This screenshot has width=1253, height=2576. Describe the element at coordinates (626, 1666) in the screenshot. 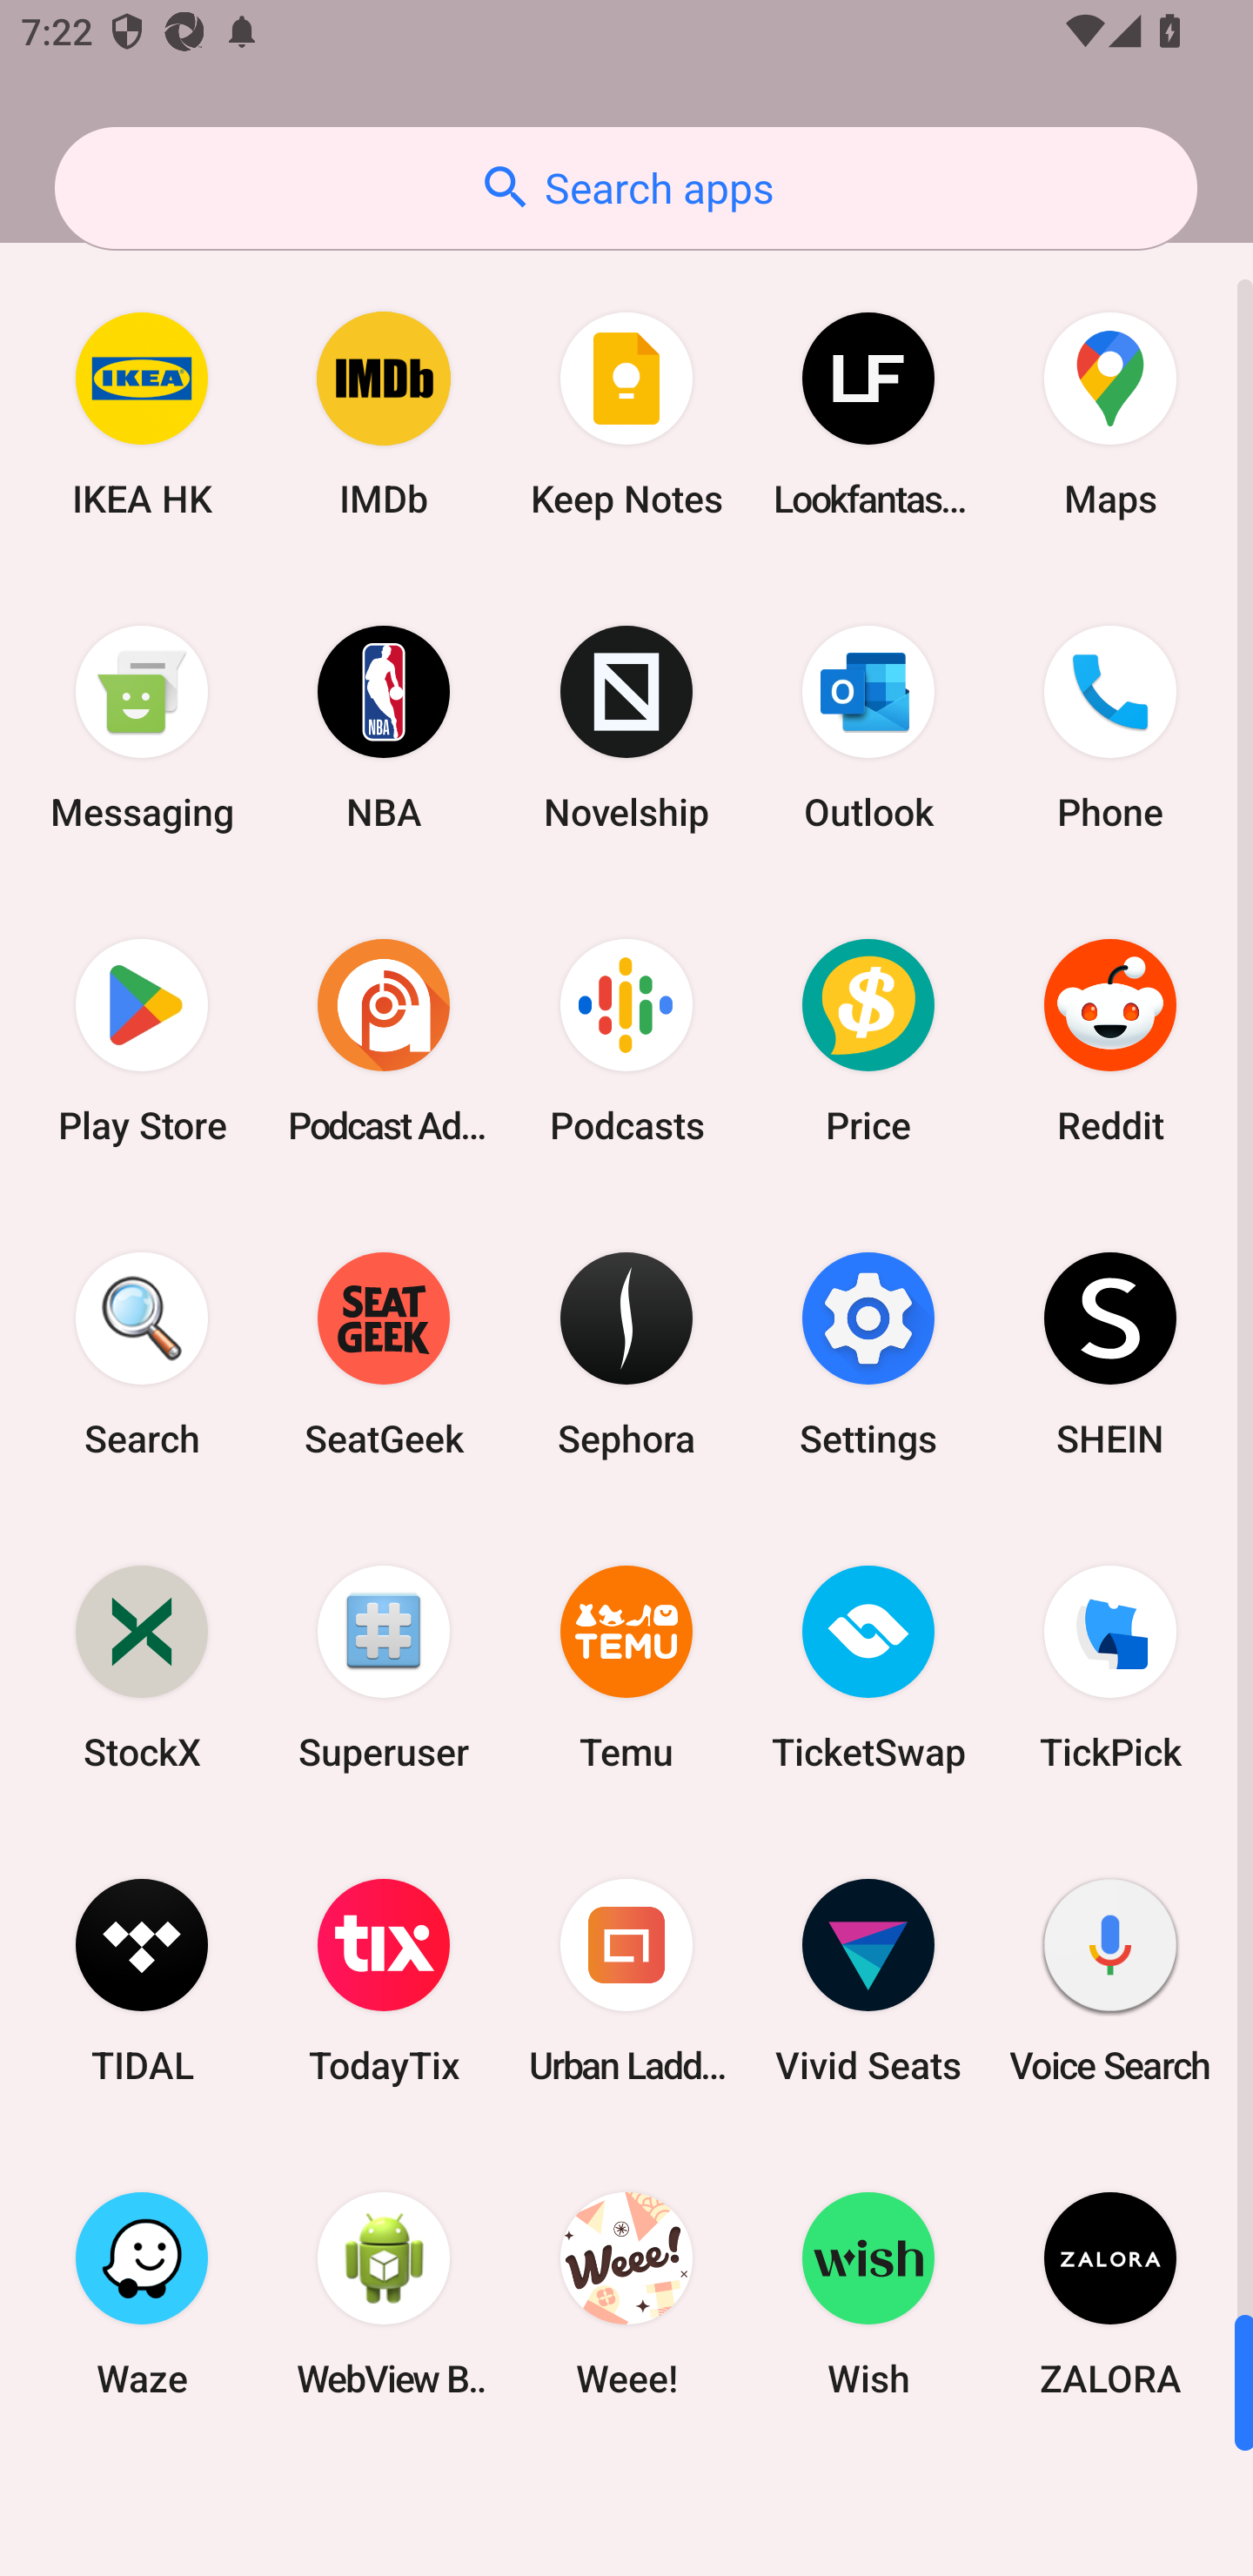

I see `Temu` at that location.